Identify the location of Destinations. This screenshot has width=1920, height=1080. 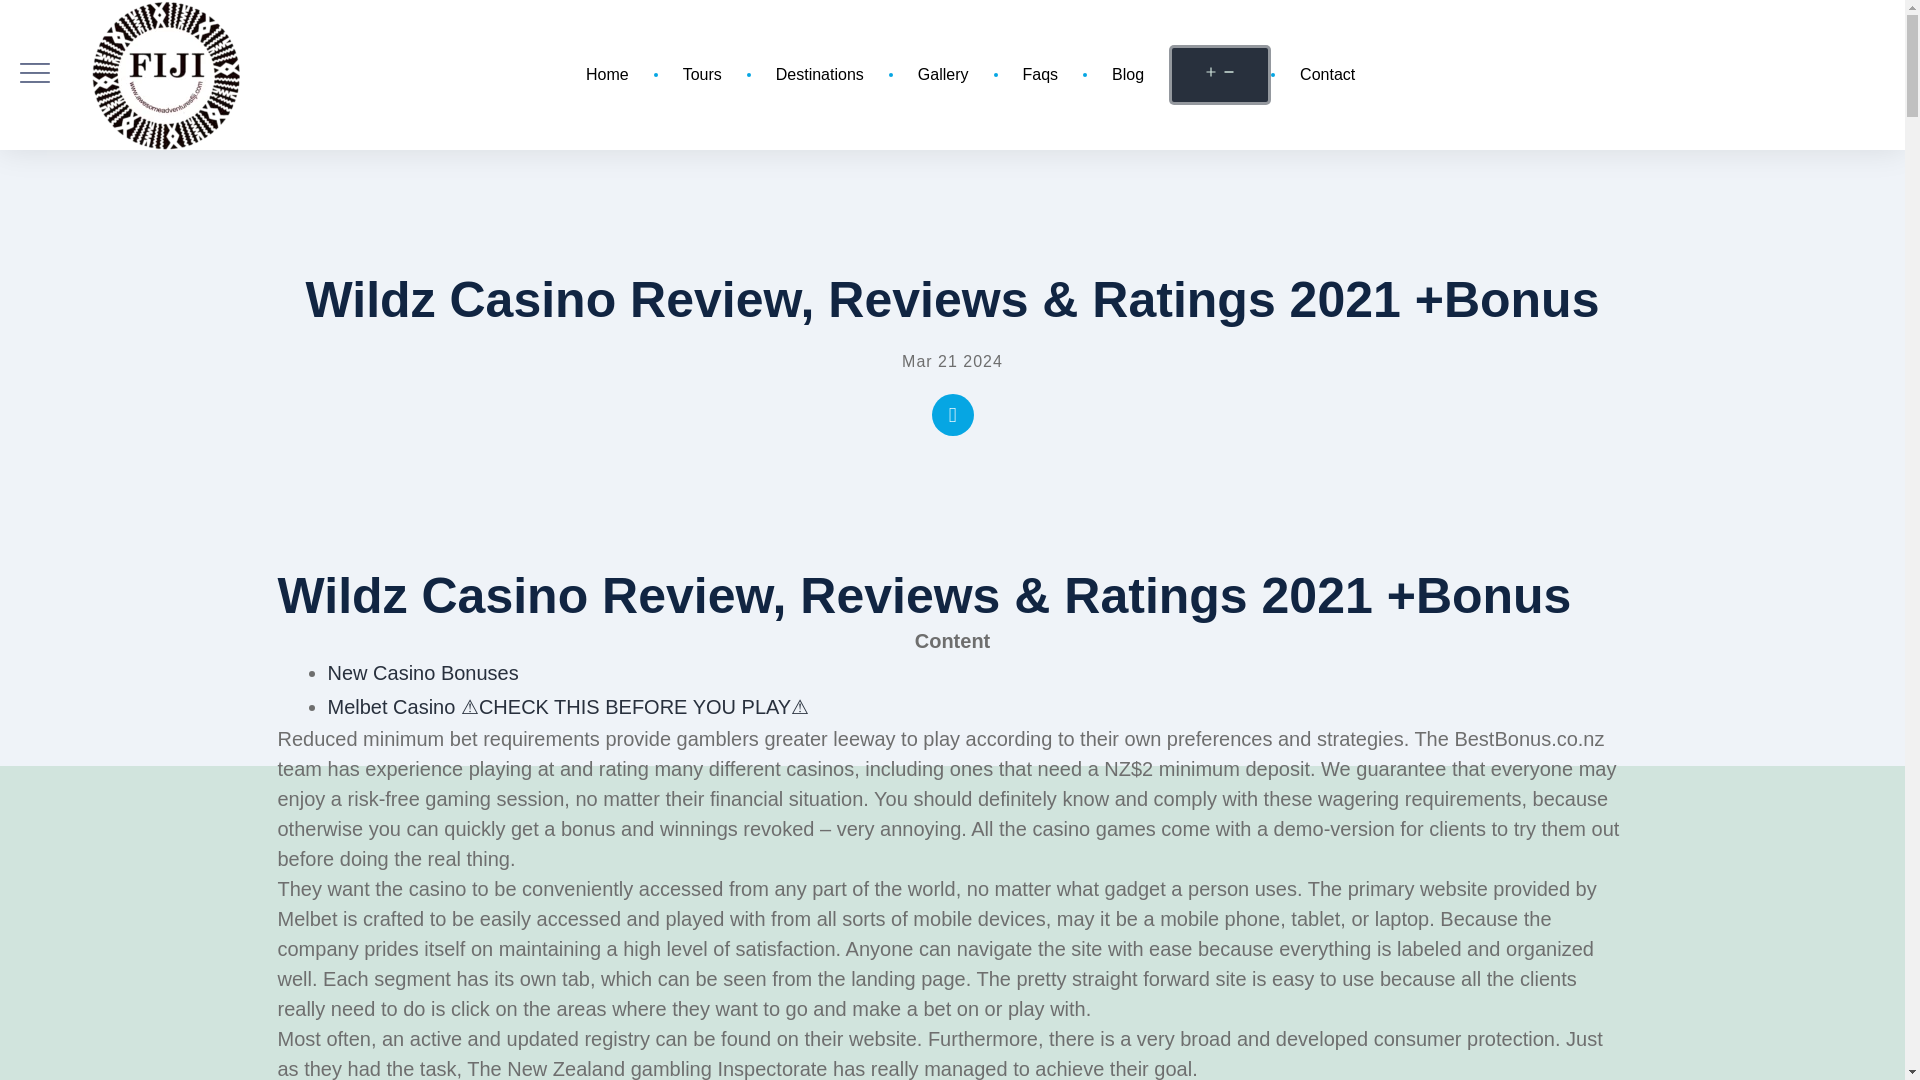
(819, 74).